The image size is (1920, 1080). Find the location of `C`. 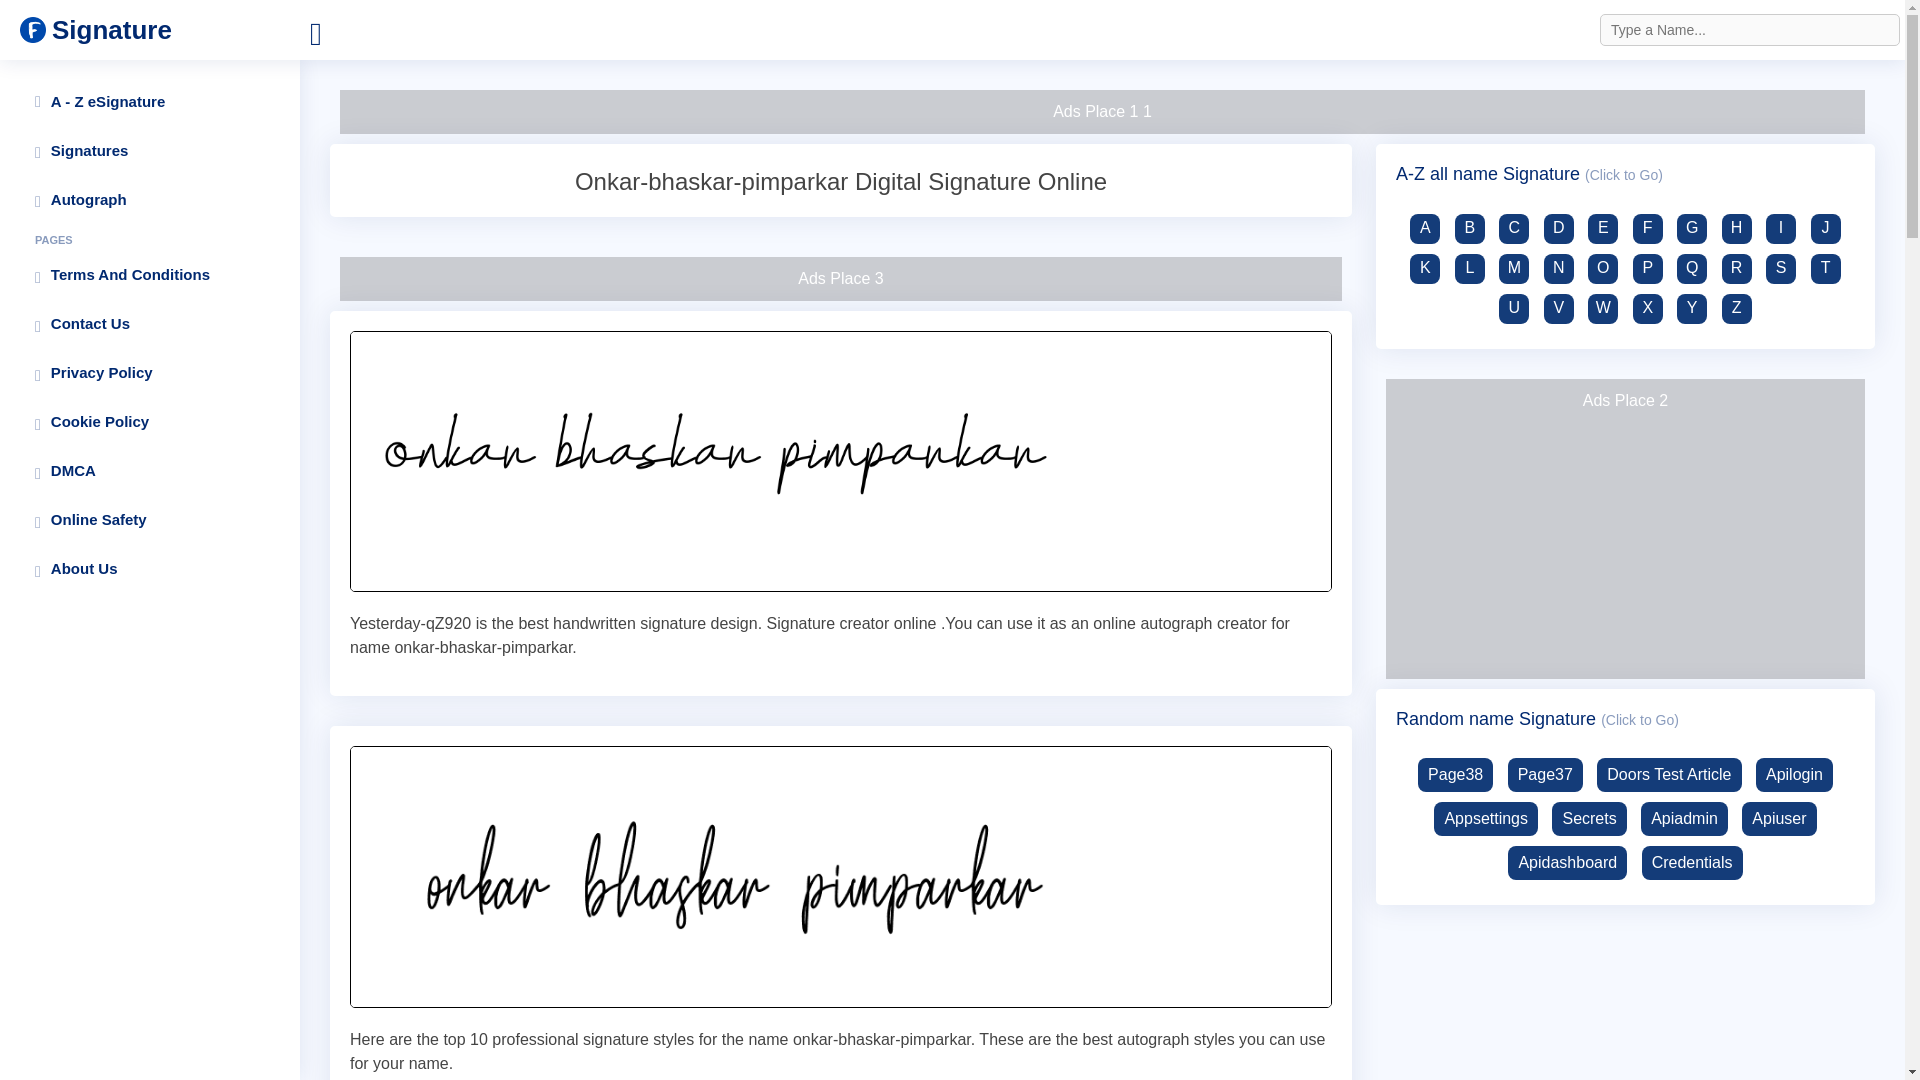

C is located at coordinates (1515, 228).